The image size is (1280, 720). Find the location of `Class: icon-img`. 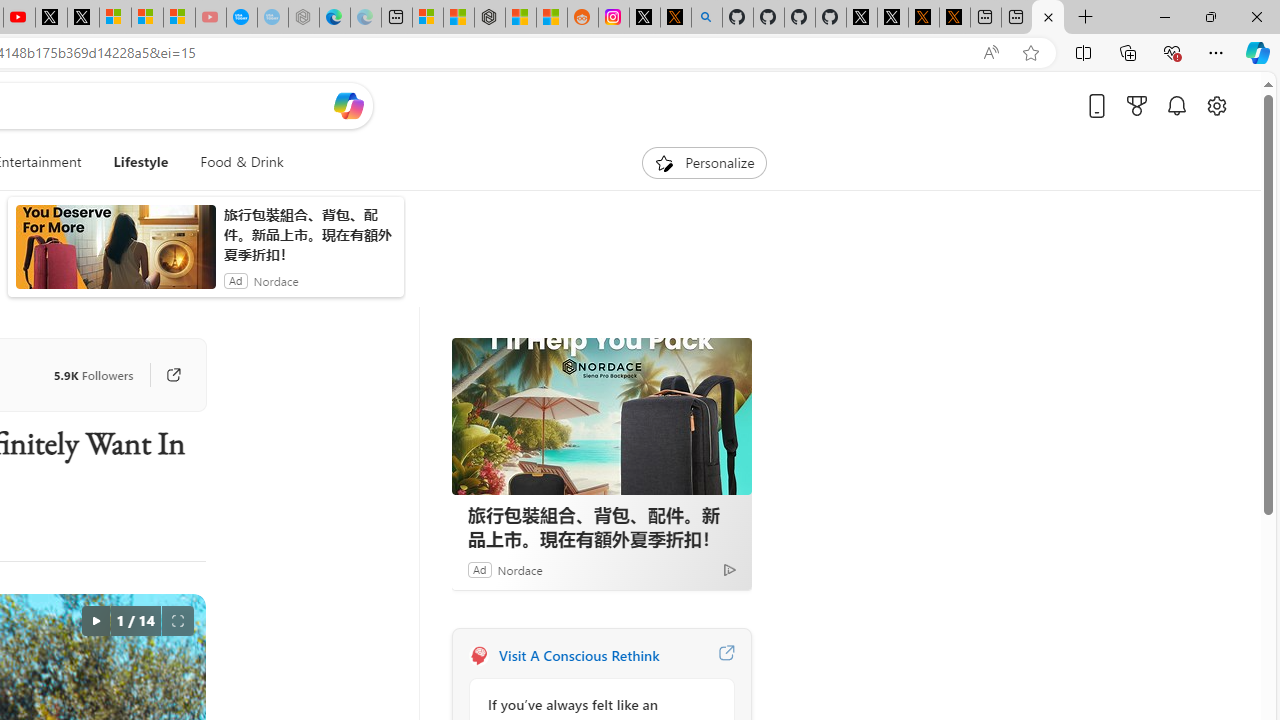

Class: icon-img is located at coordinates (736, 632).